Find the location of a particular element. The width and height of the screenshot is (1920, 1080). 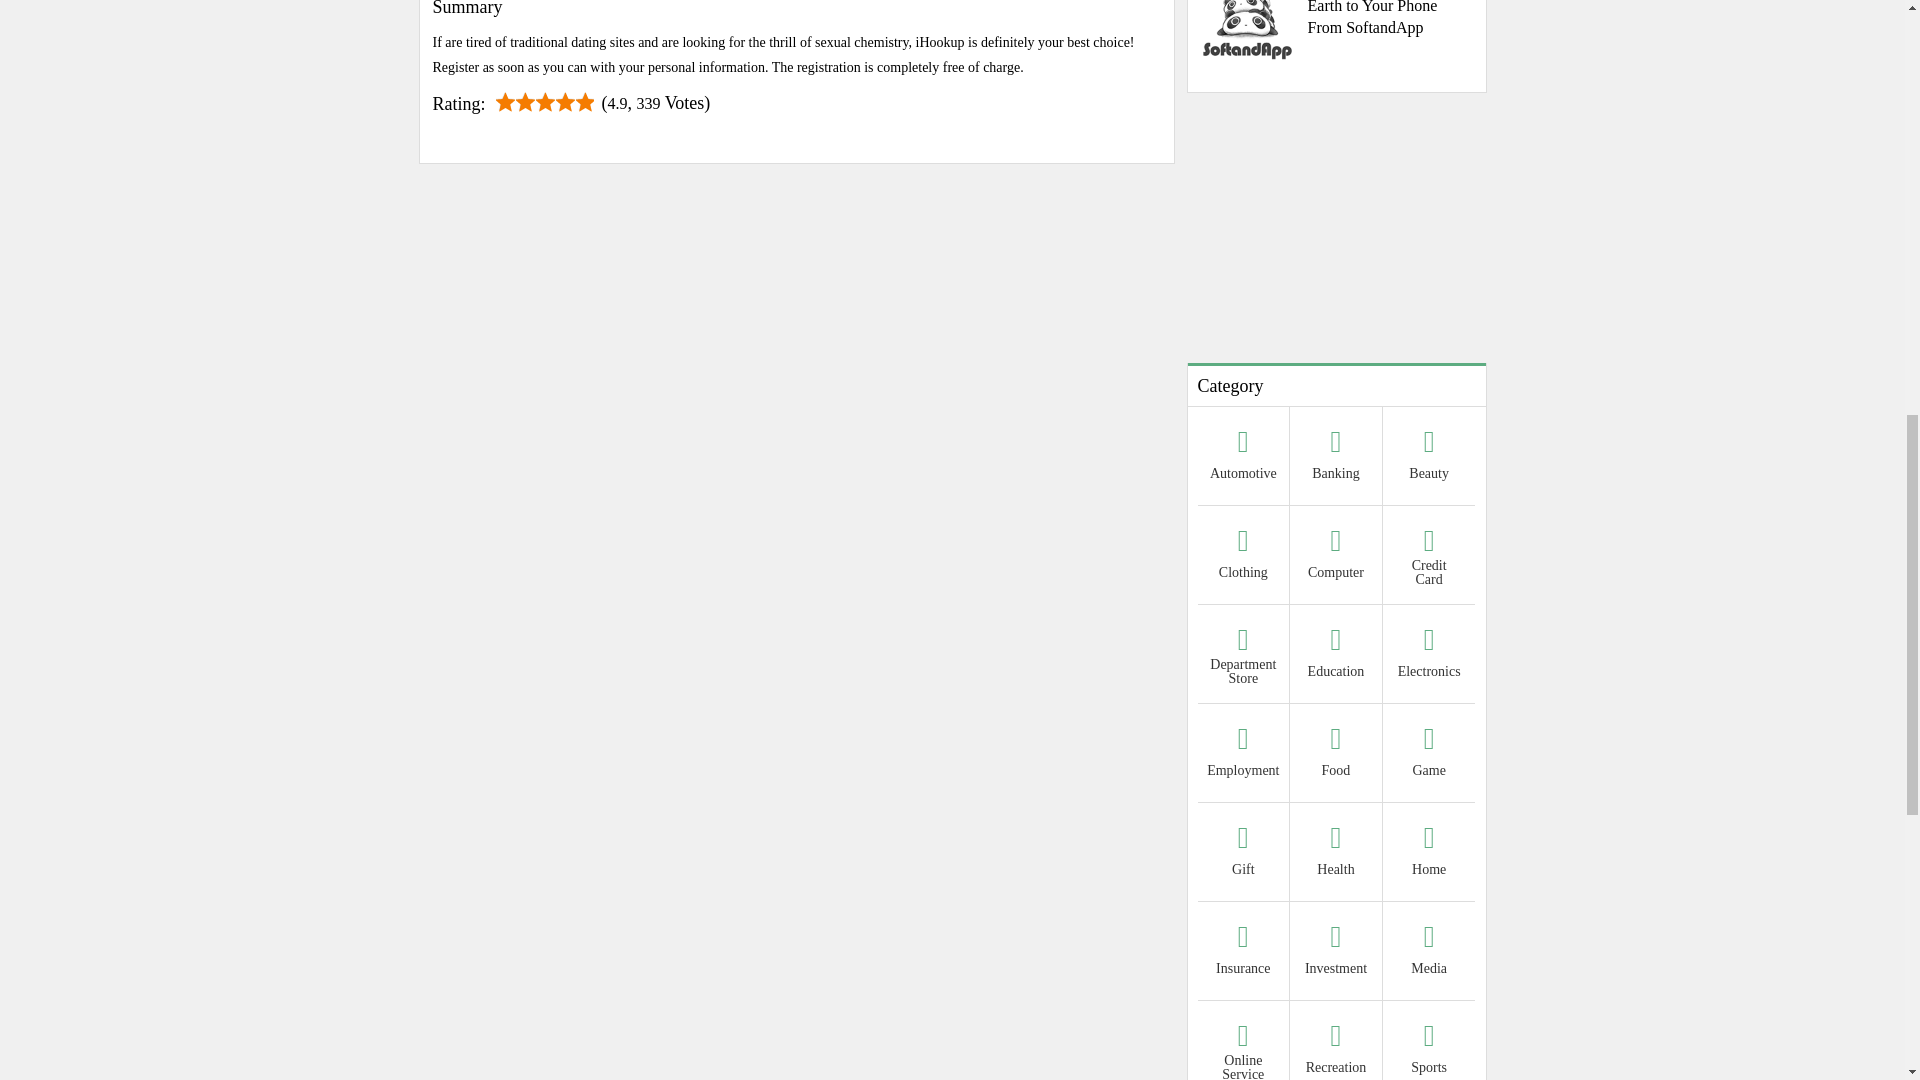

Game is located at coordinates (1429, 755).